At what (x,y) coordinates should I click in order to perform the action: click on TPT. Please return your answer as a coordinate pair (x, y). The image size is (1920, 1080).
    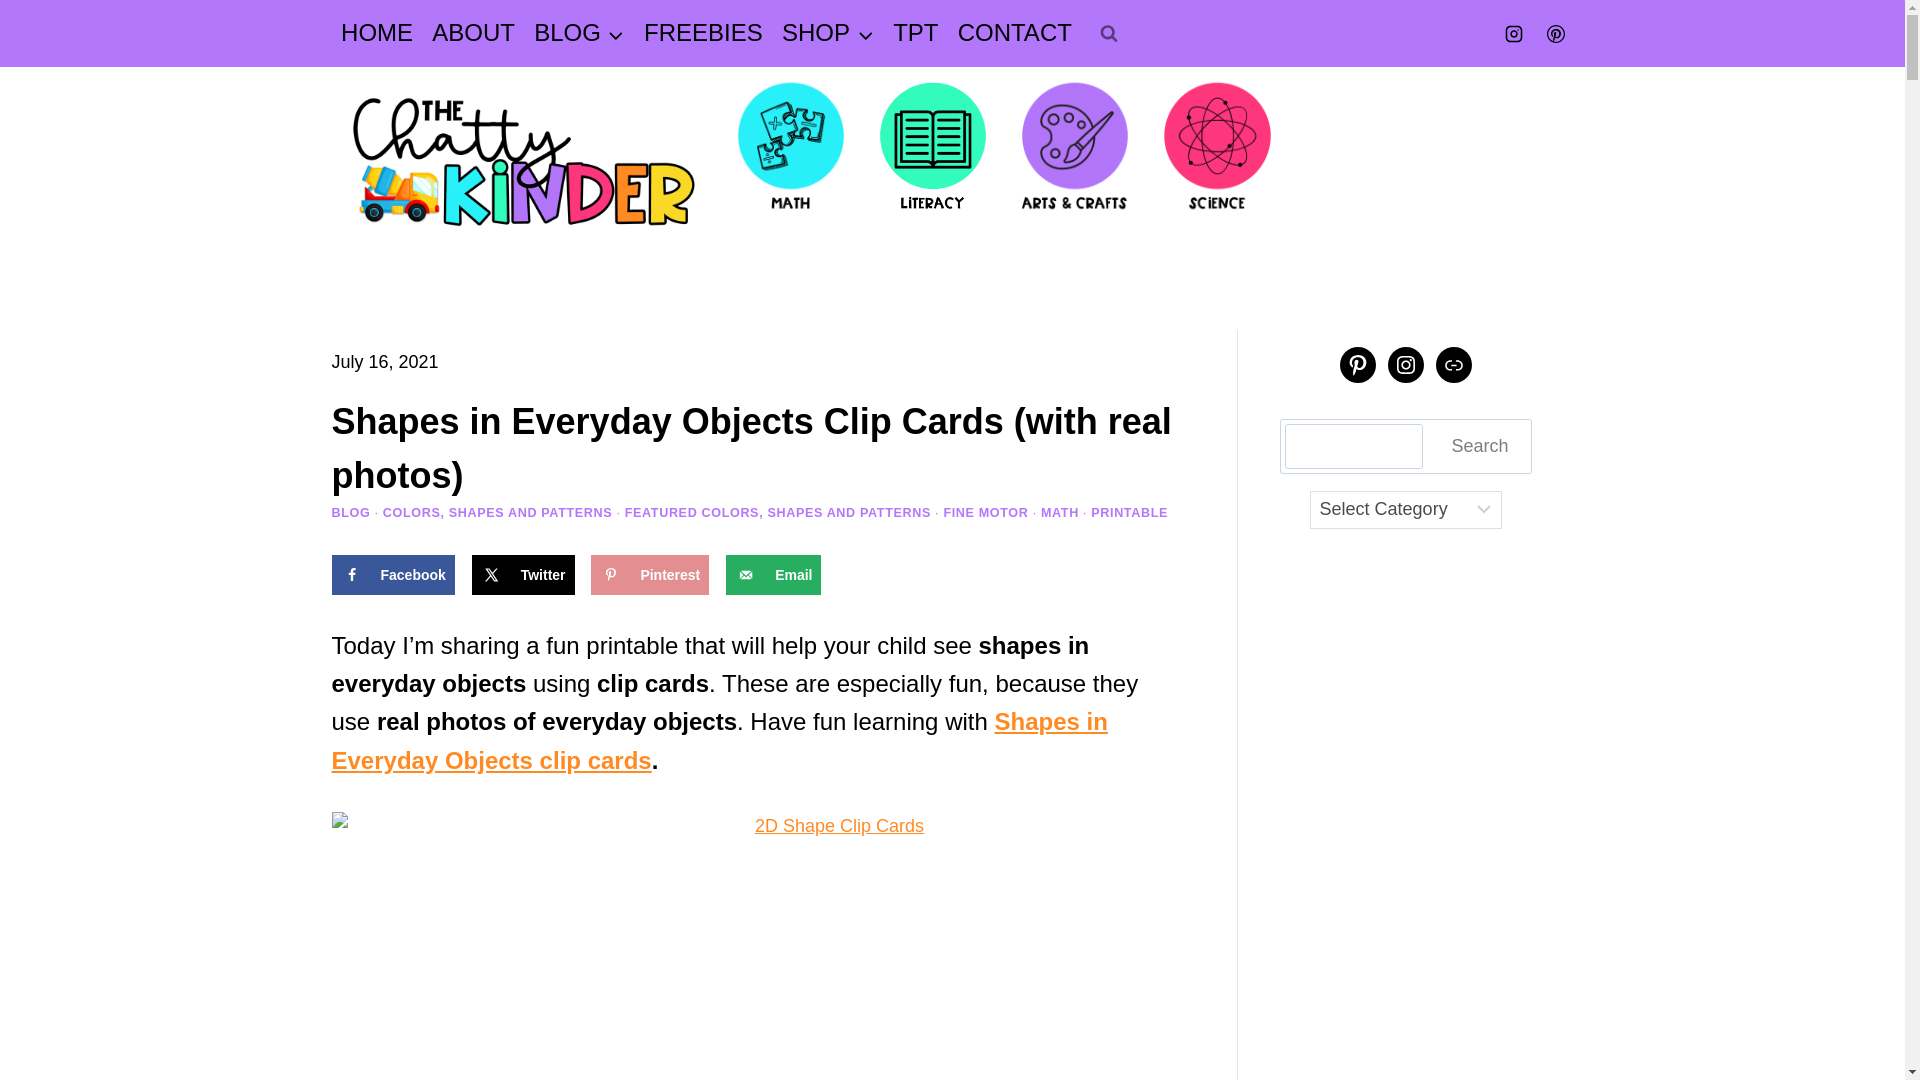
    Looking at the image, I should click on (916, 33).